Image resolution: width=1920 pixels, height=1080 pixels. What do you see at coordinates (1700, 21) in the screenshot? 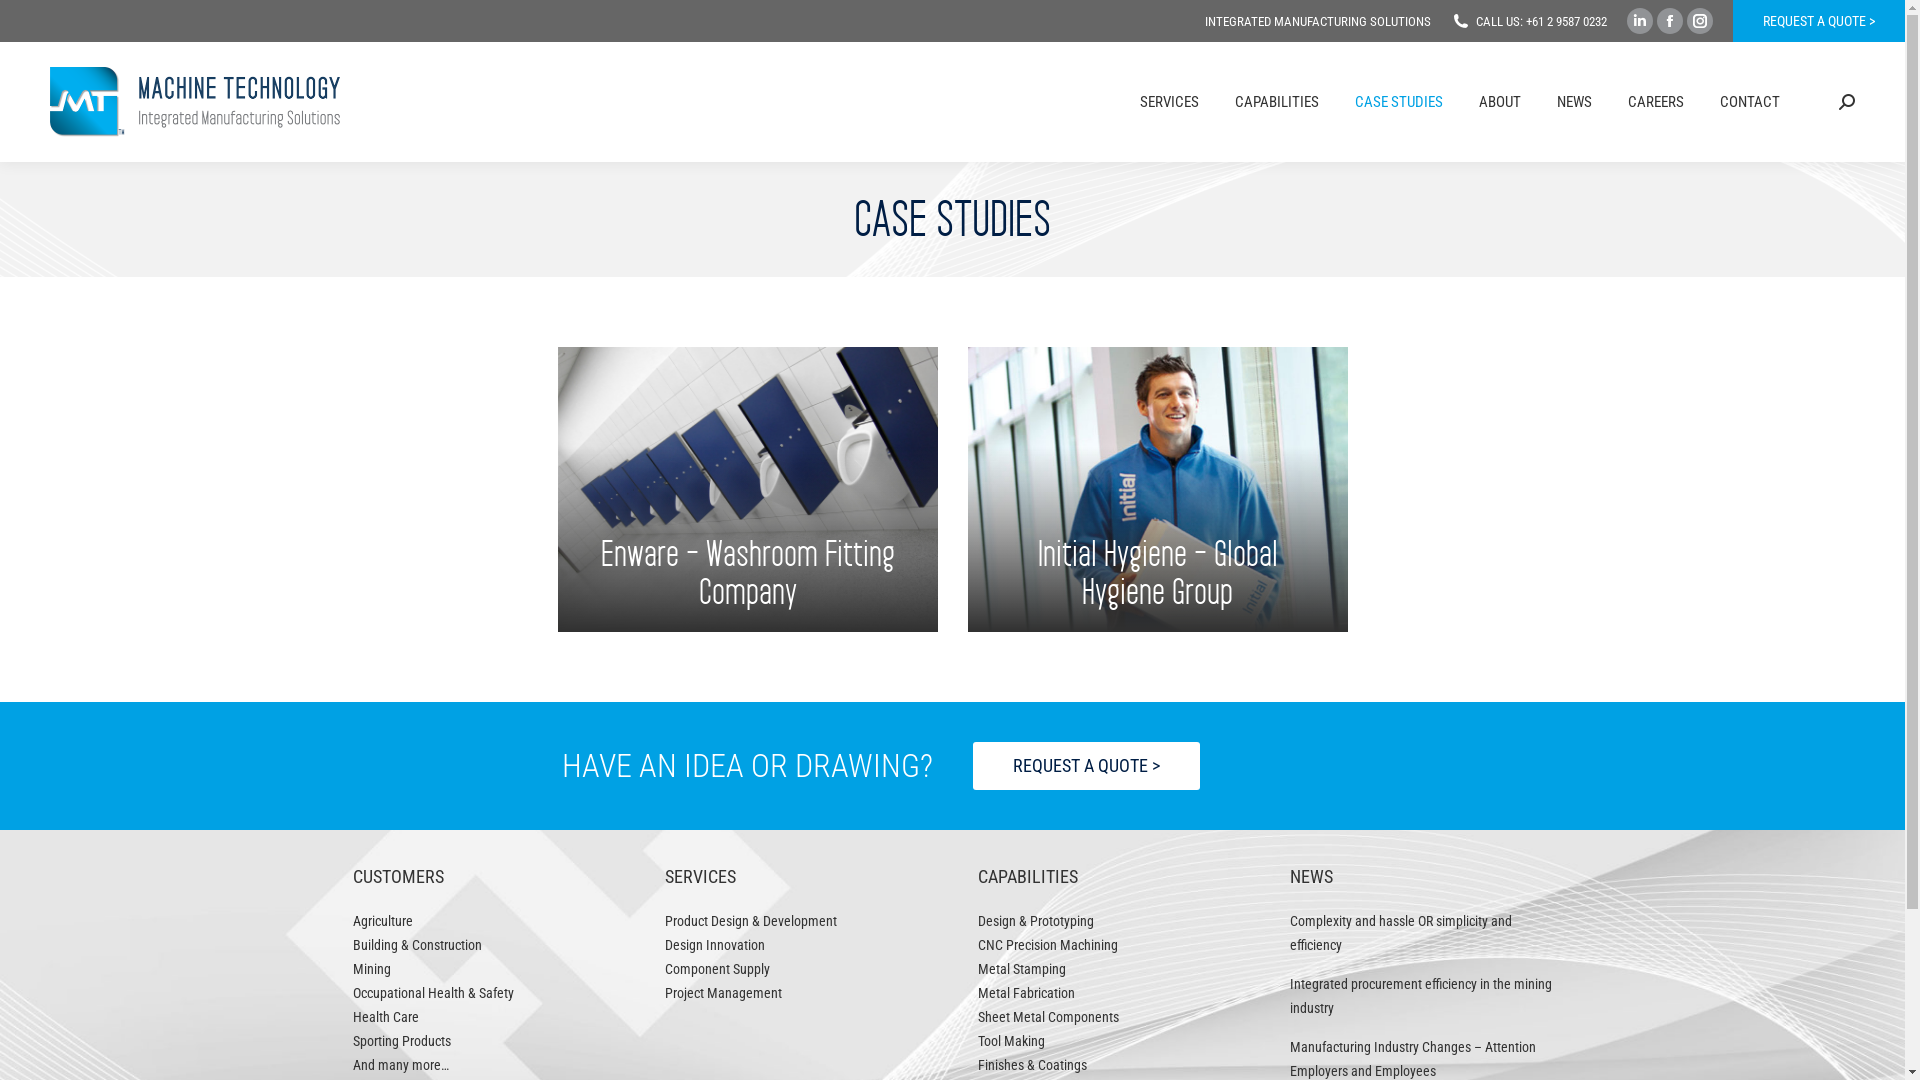
I see `Instagram page opens in new window` at bounding box center [1700, 21].